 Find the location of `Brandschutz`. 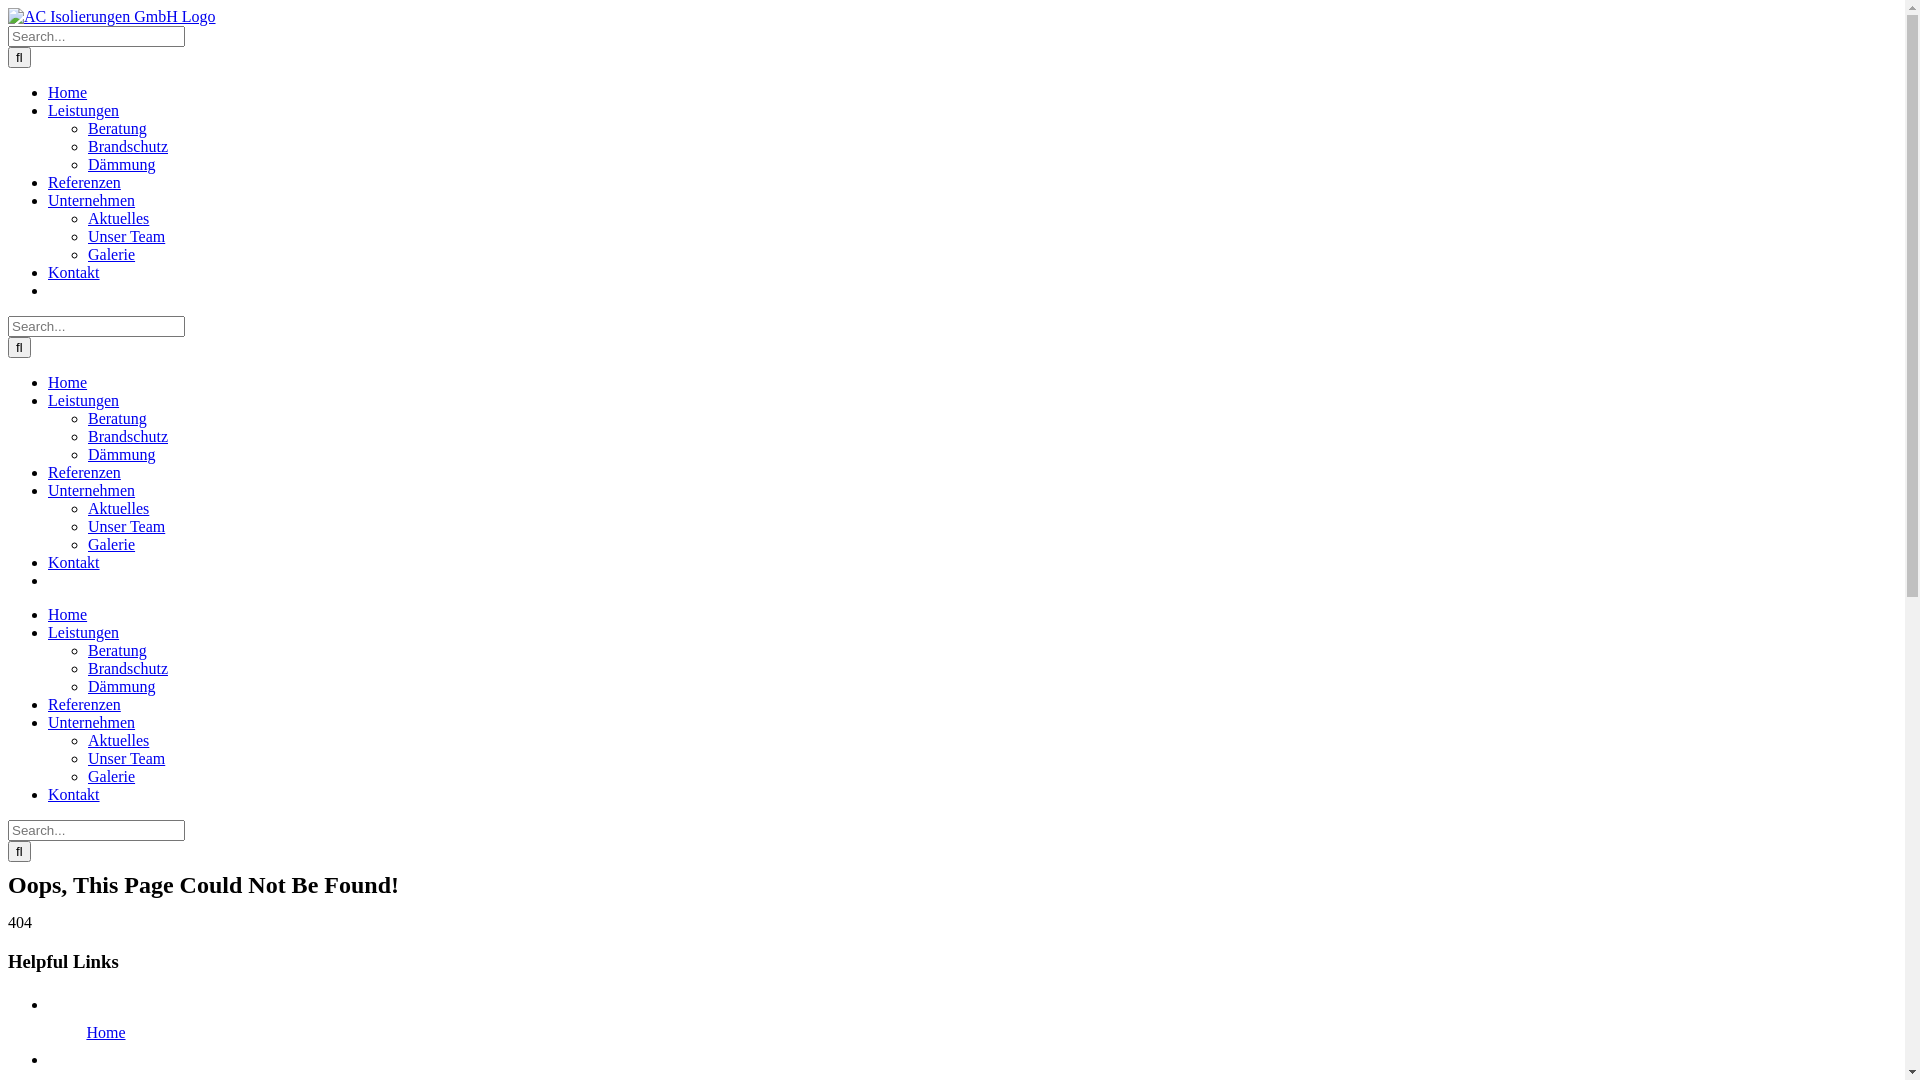

Brandschutz is located at coordinates (128, 668).